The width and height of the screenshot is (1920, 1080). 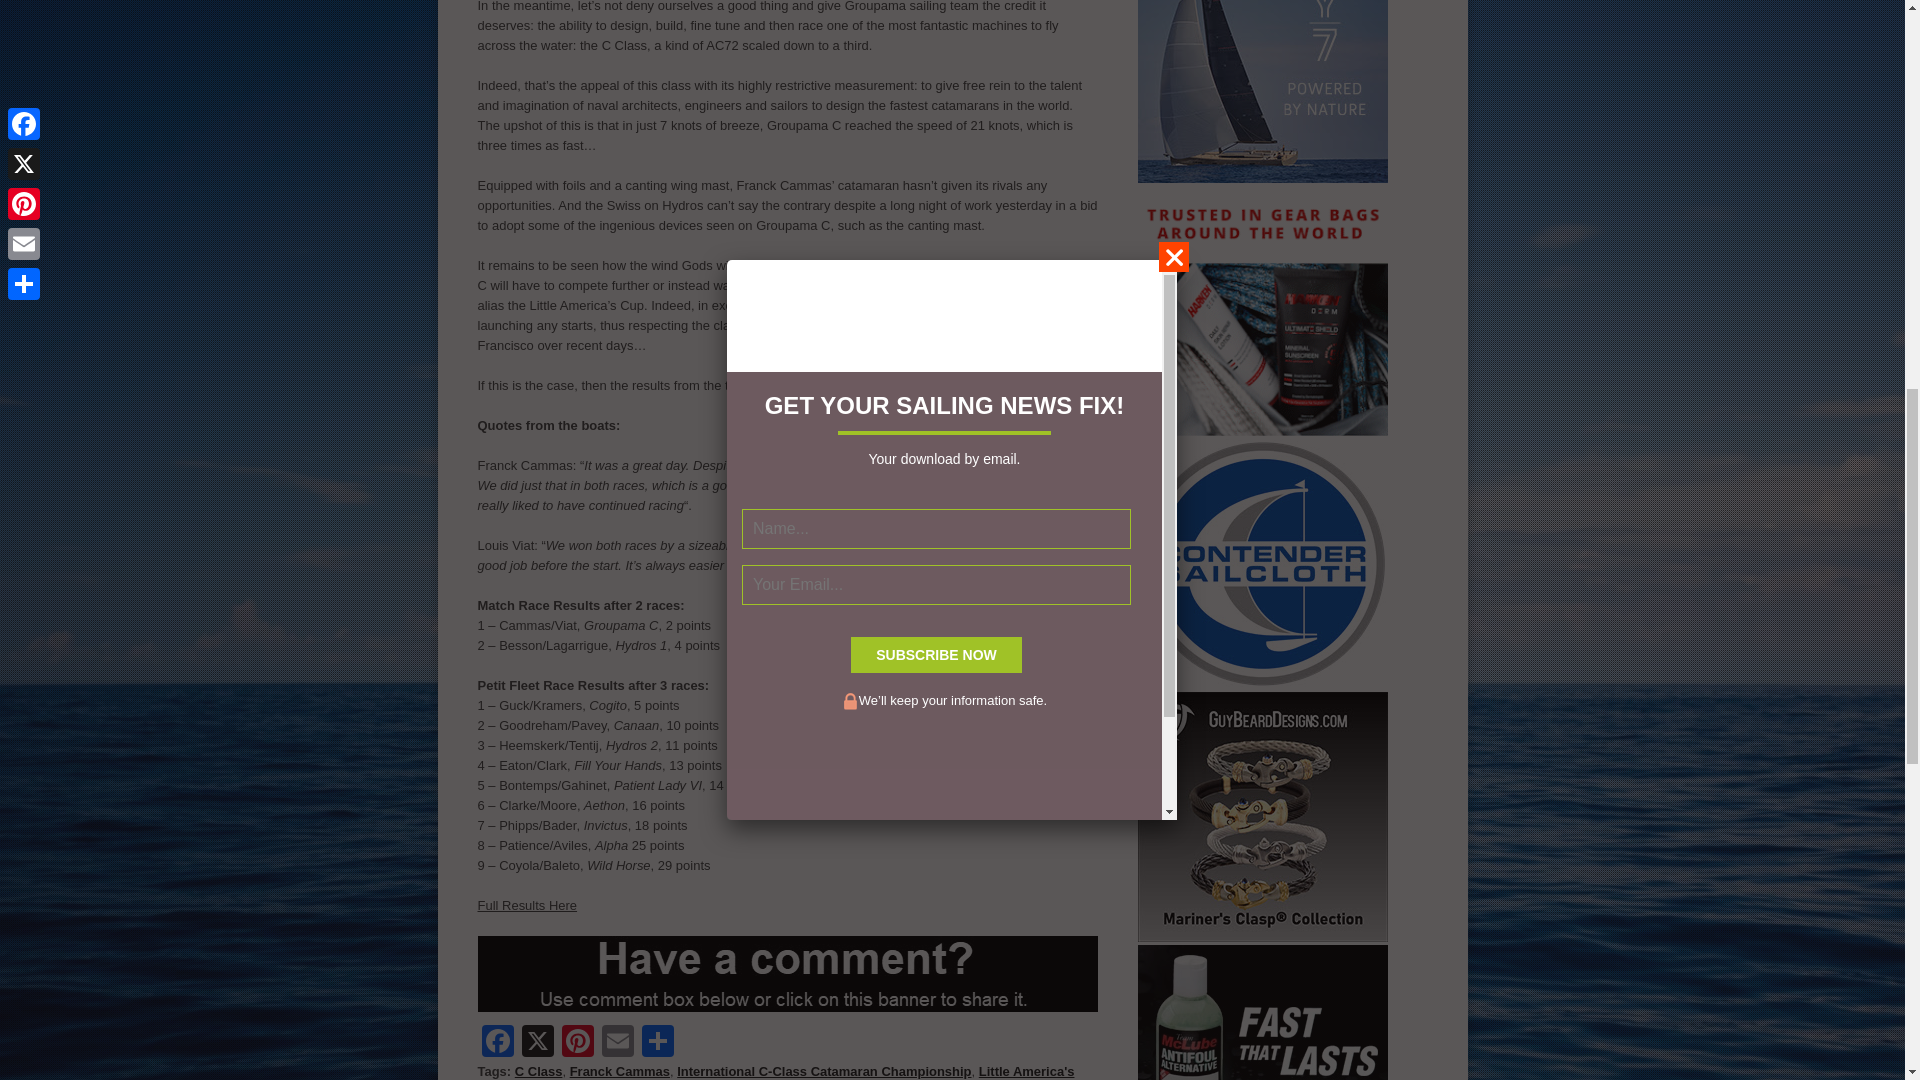 I want to click on Pinterest, so click(x=578, y=1042).